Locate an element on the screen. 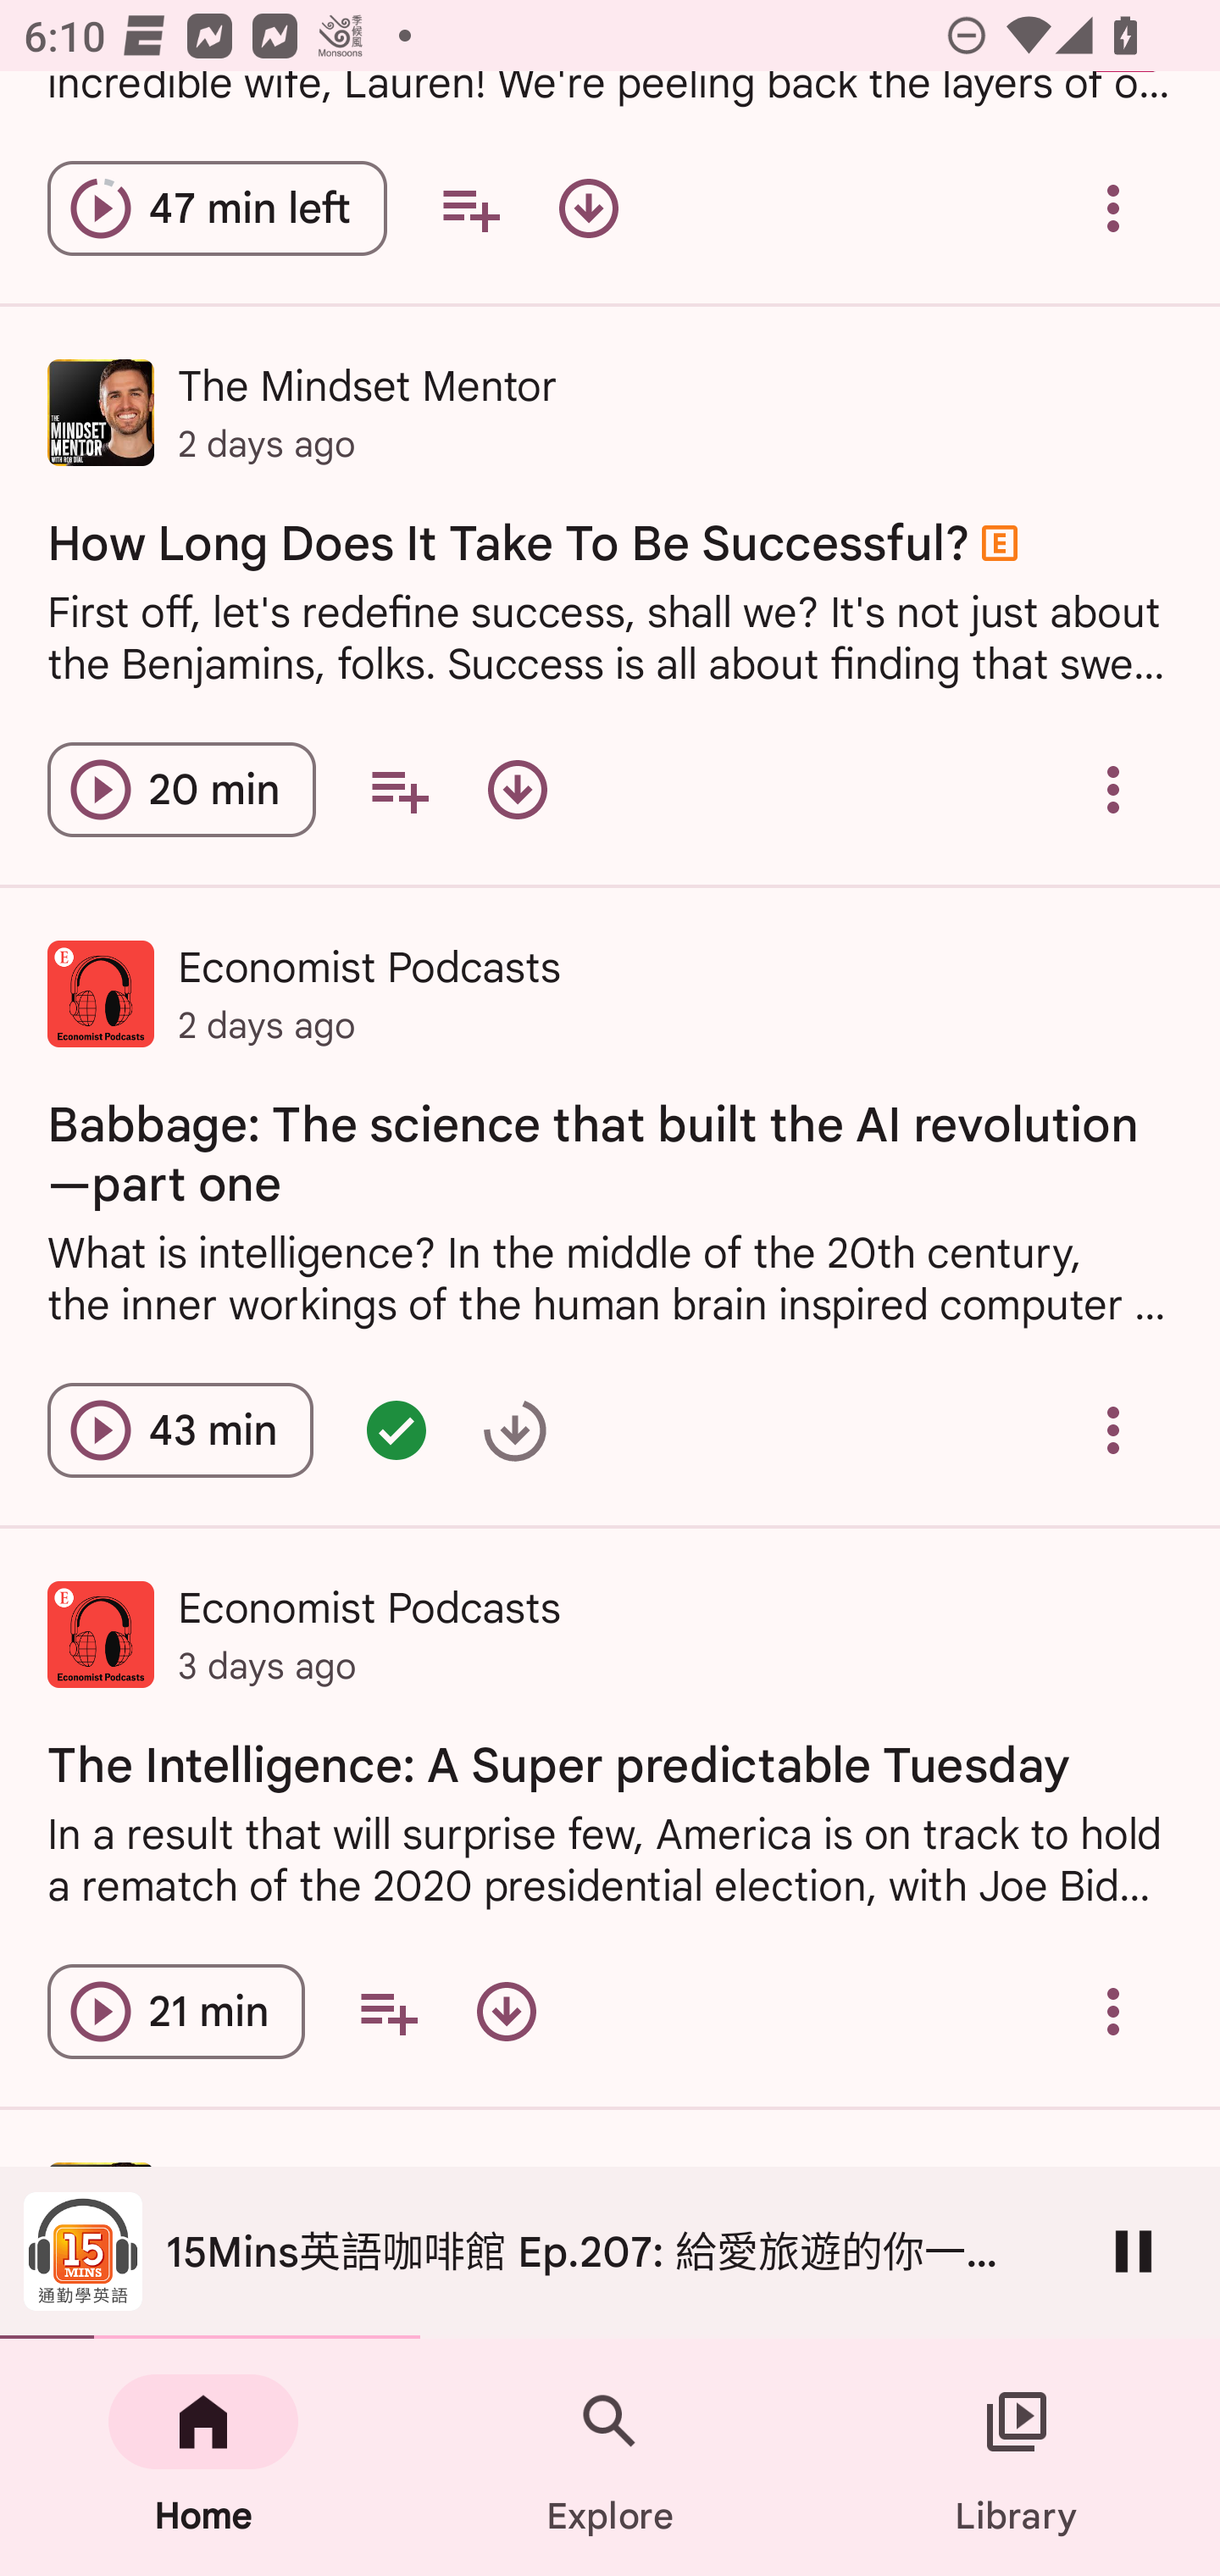 This screenshot has width=1220, height=2576. Queued to download - double tap for options is located at coordinates (515, 1430).